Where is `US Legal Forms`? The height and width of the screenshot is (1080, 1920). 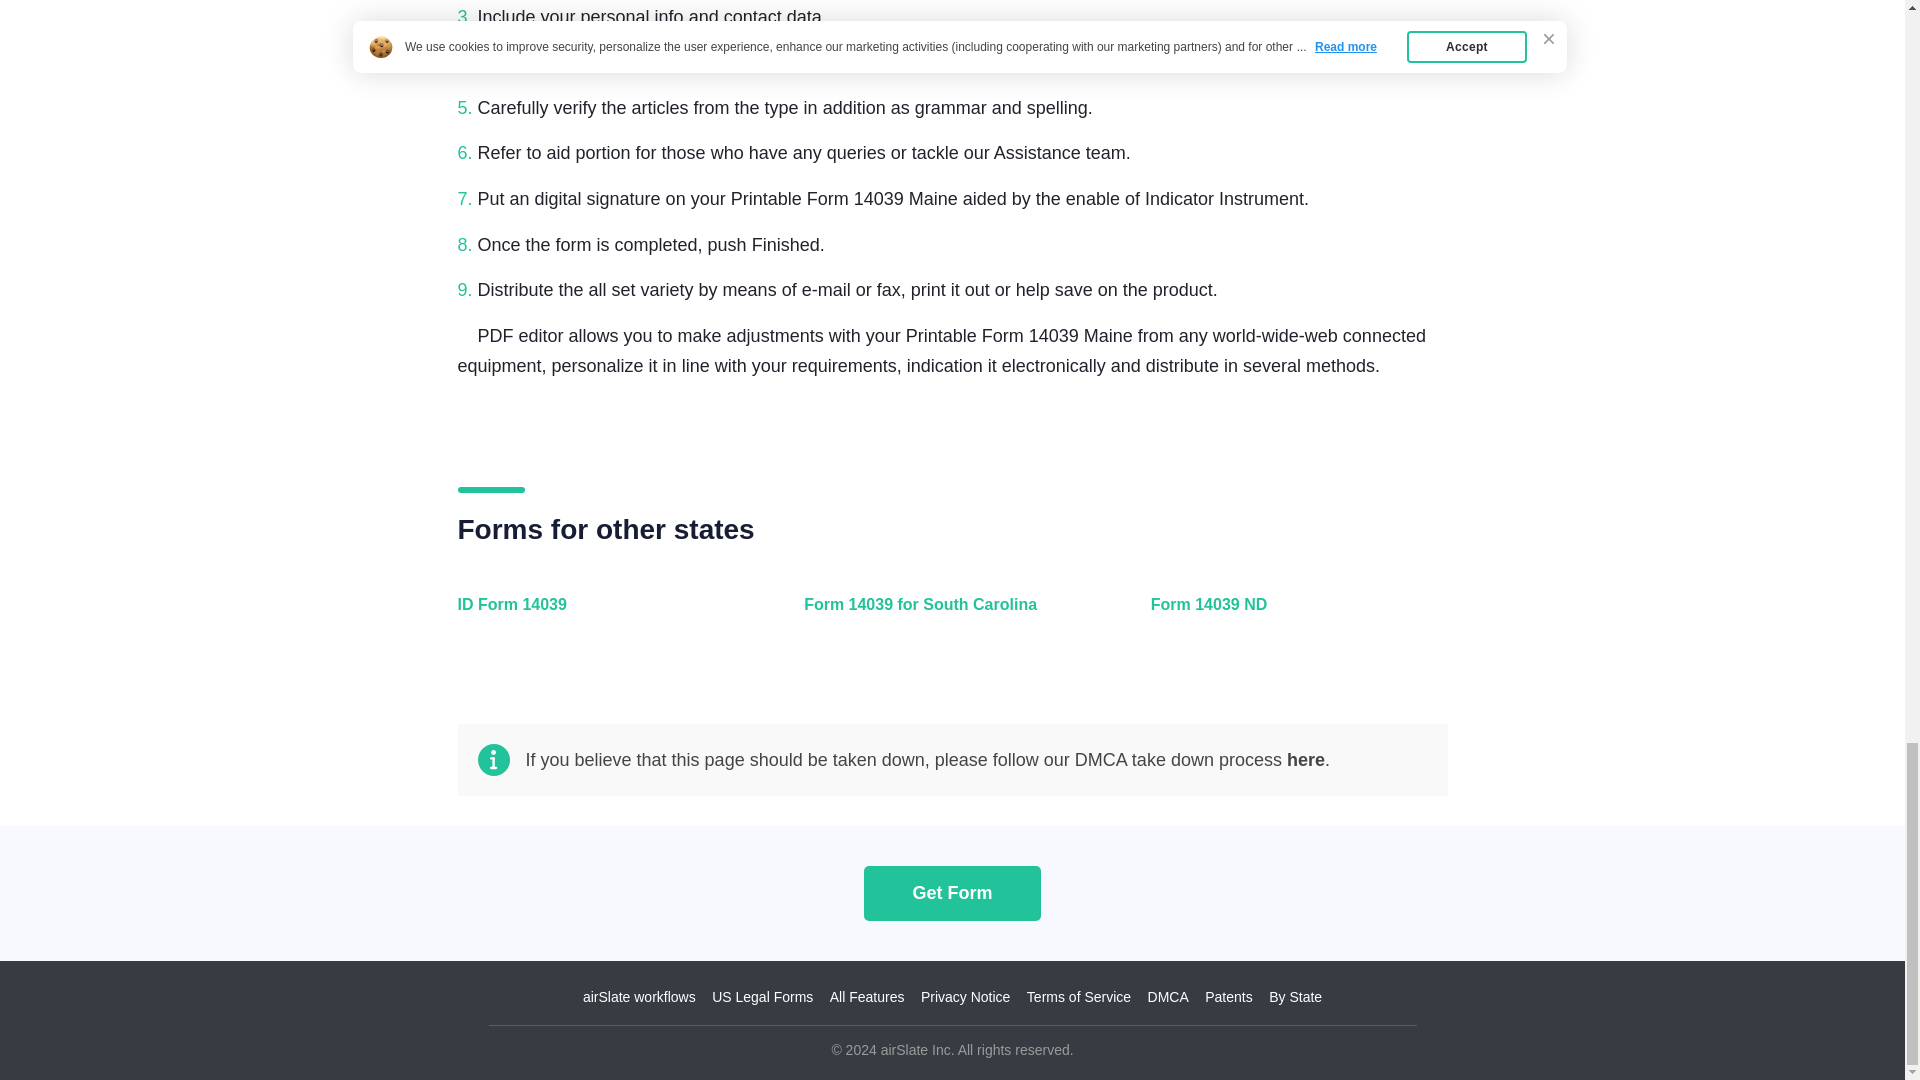
US Legal Forms is located at coordinates (762, 997).